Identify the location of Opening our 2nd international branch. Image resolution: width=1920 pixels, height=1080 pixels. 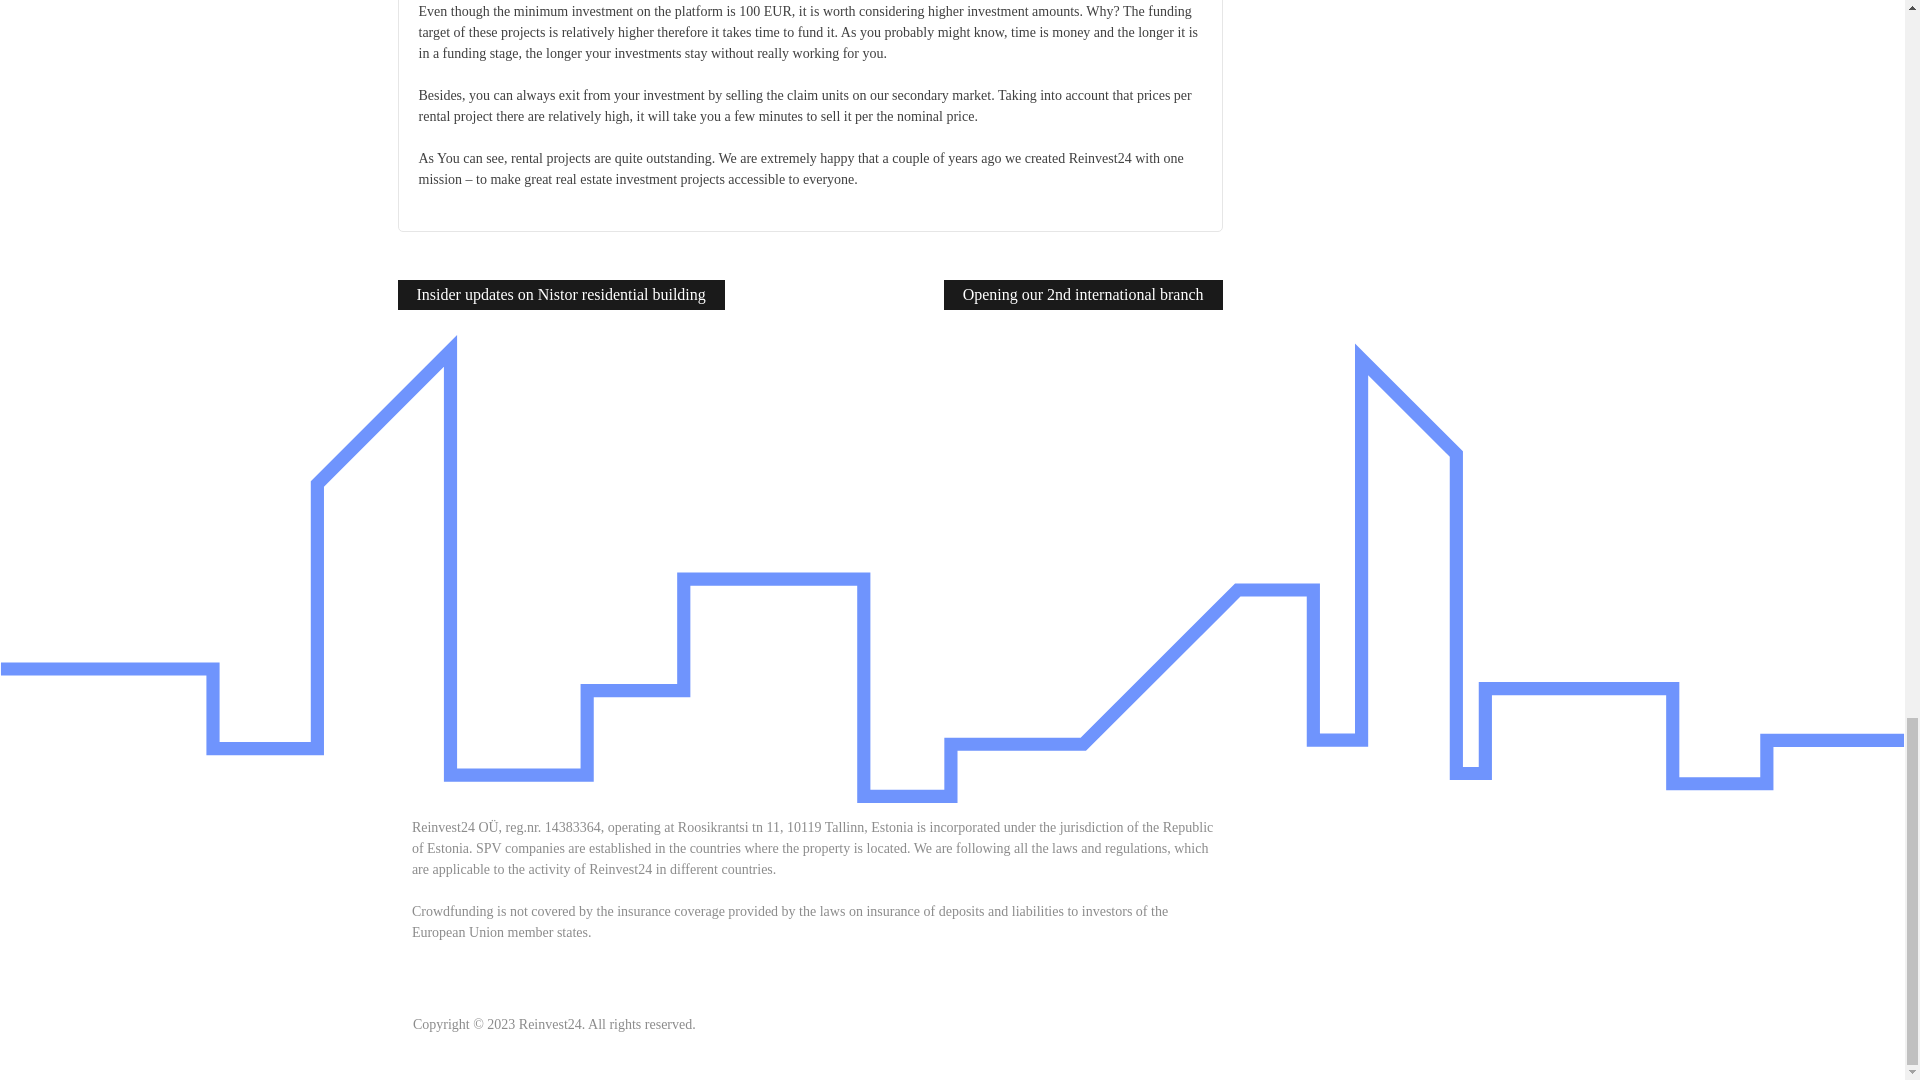
(1084, 294).